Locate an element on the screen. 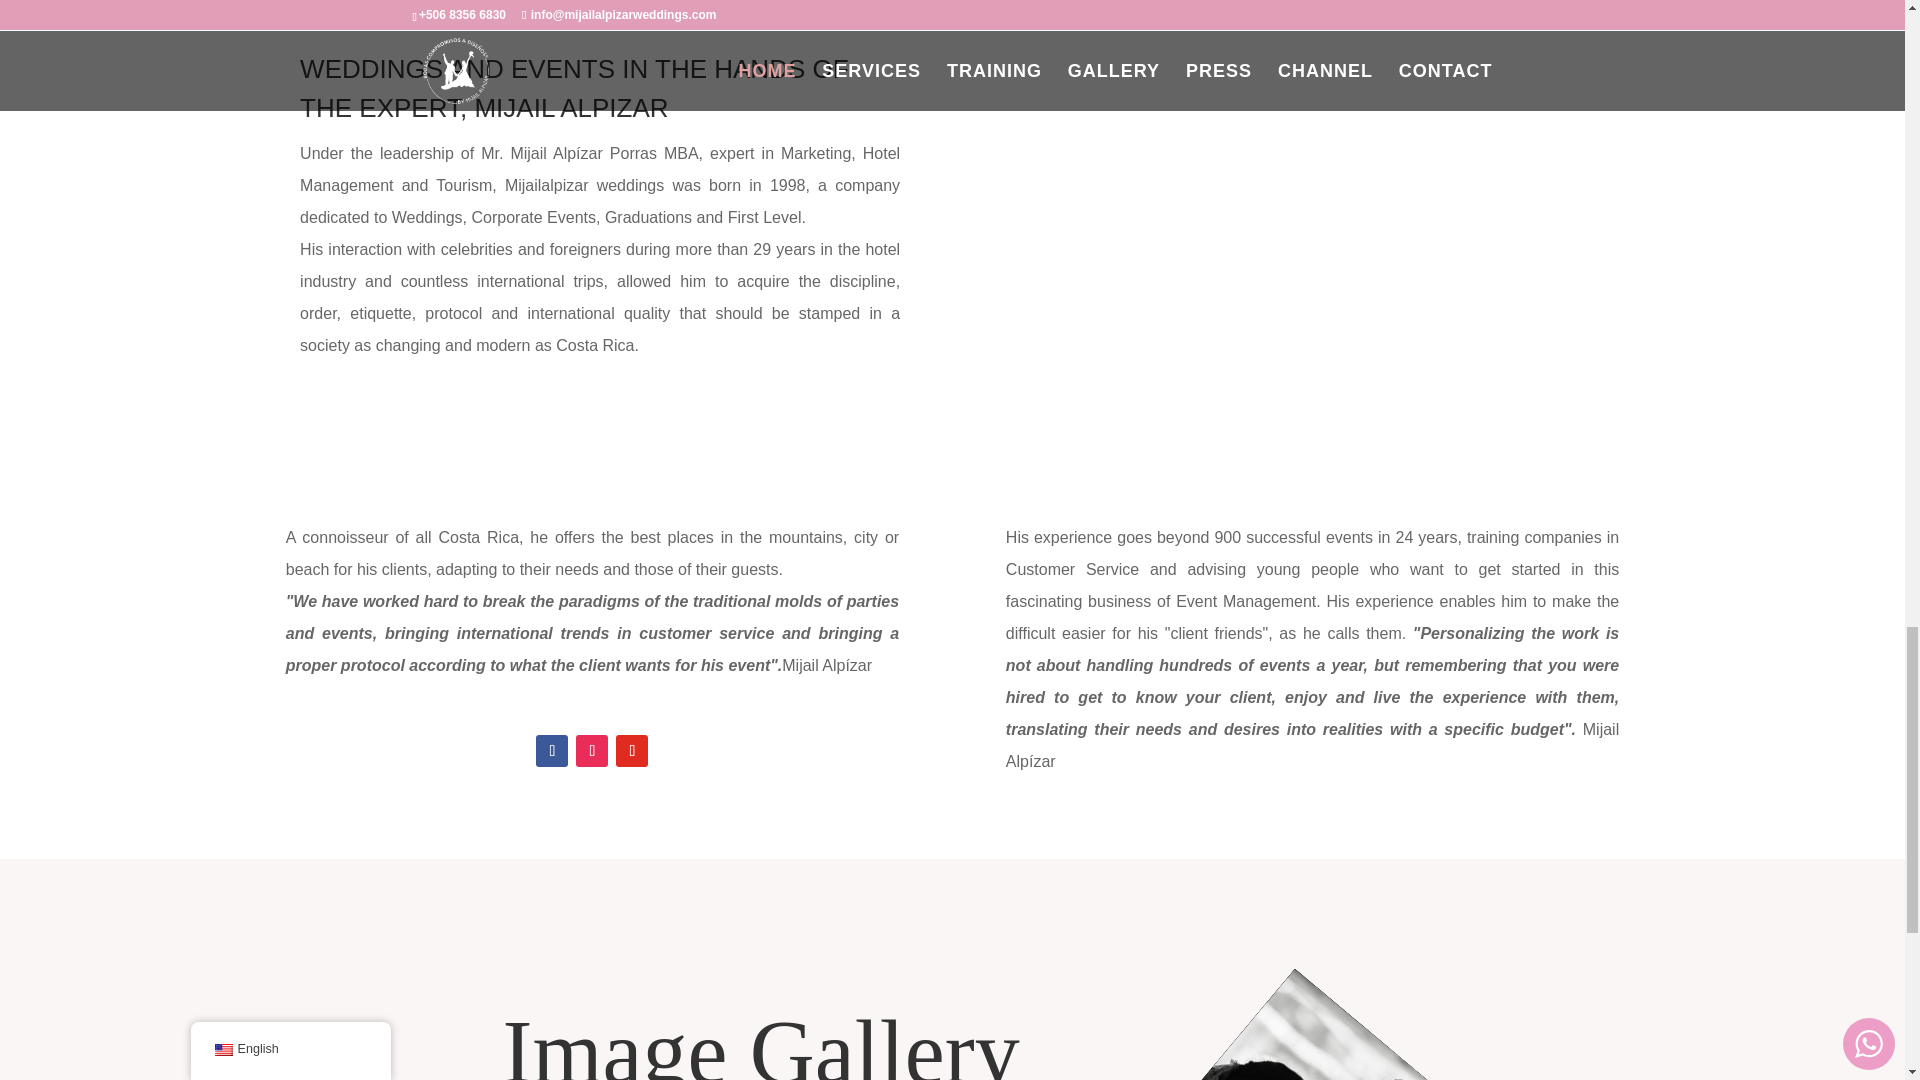 Image resolution: width=1920 pixels, height=1080 pixels. Follow on Youtube is located at coordinates (632, 750).